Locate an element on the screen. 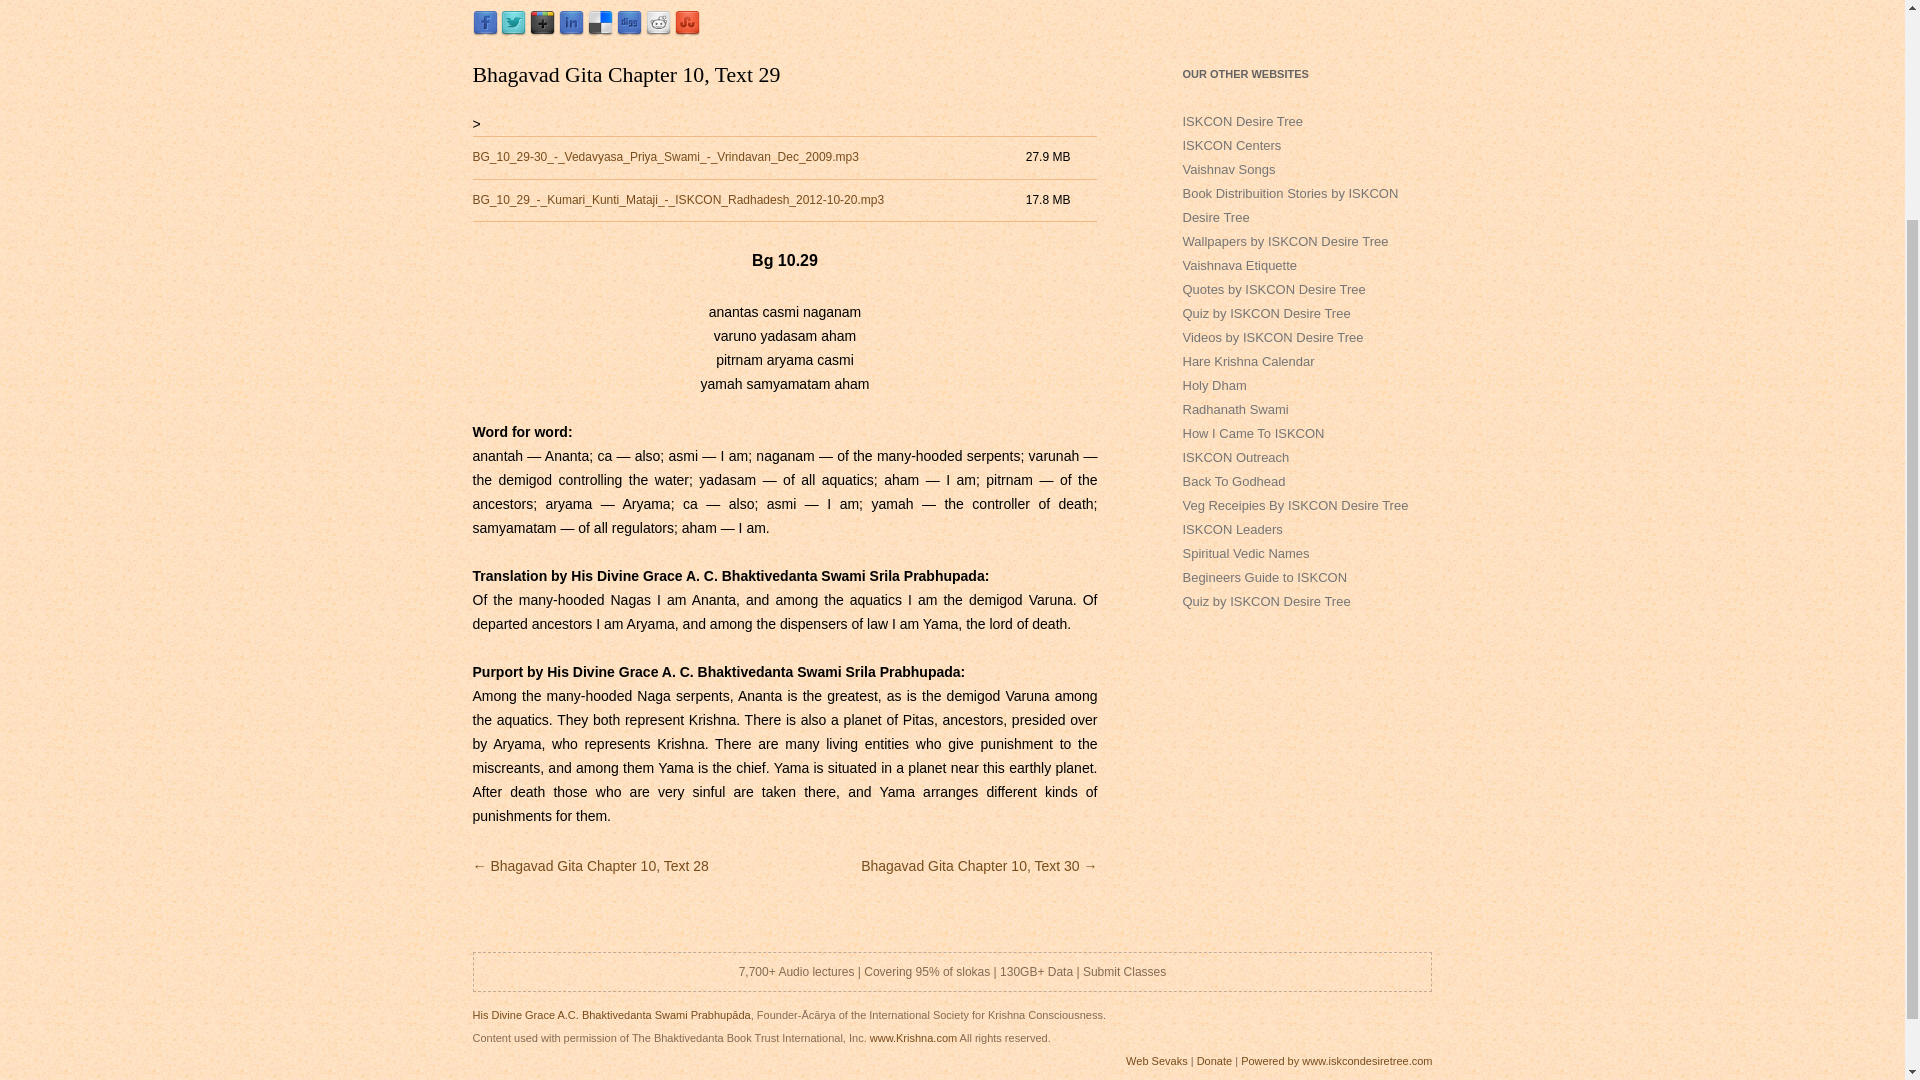 This screenshot has width=1920, height=1080. Share Srimad Bhagavatam Class on Googleplus is located at coordinates (542, 30).